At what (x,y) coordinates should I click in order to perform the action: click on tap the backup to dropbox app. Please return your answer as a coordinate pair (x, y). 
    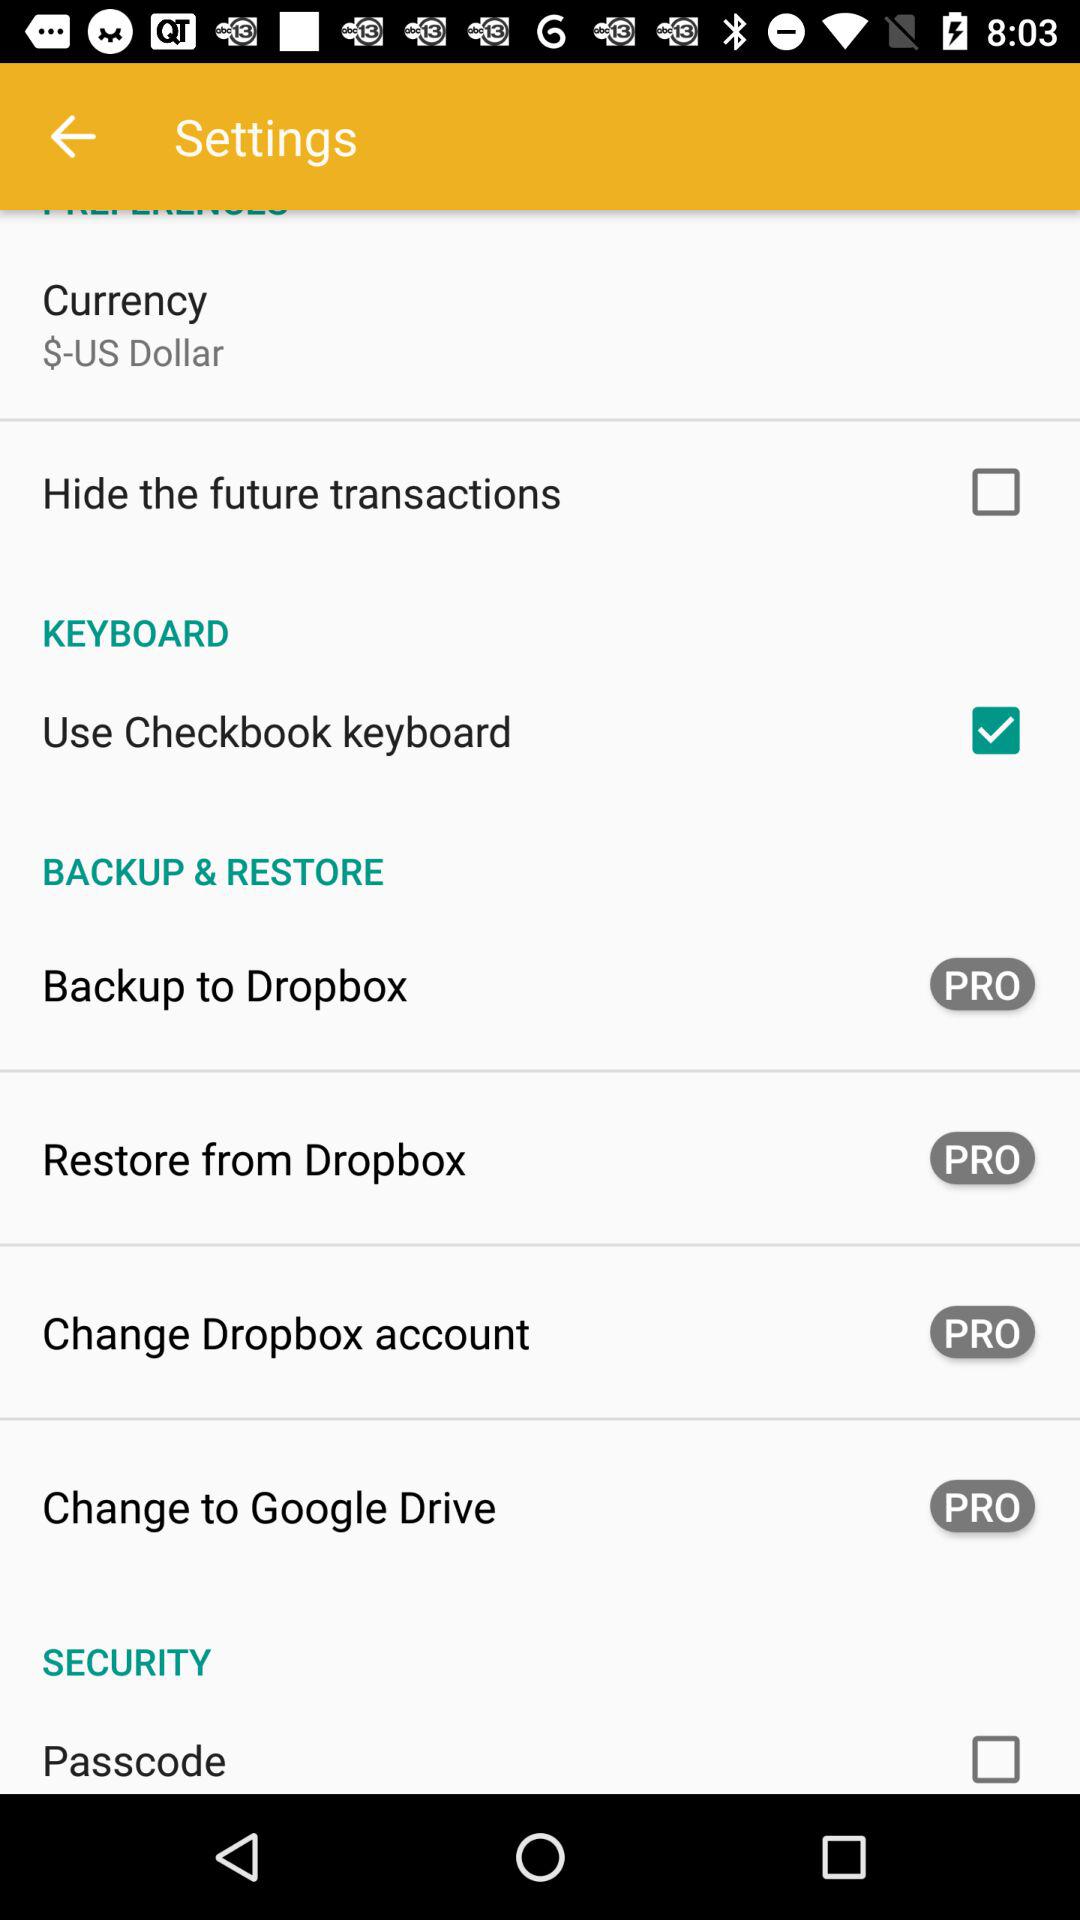
    Looking at the image, I should click on (225, 984).